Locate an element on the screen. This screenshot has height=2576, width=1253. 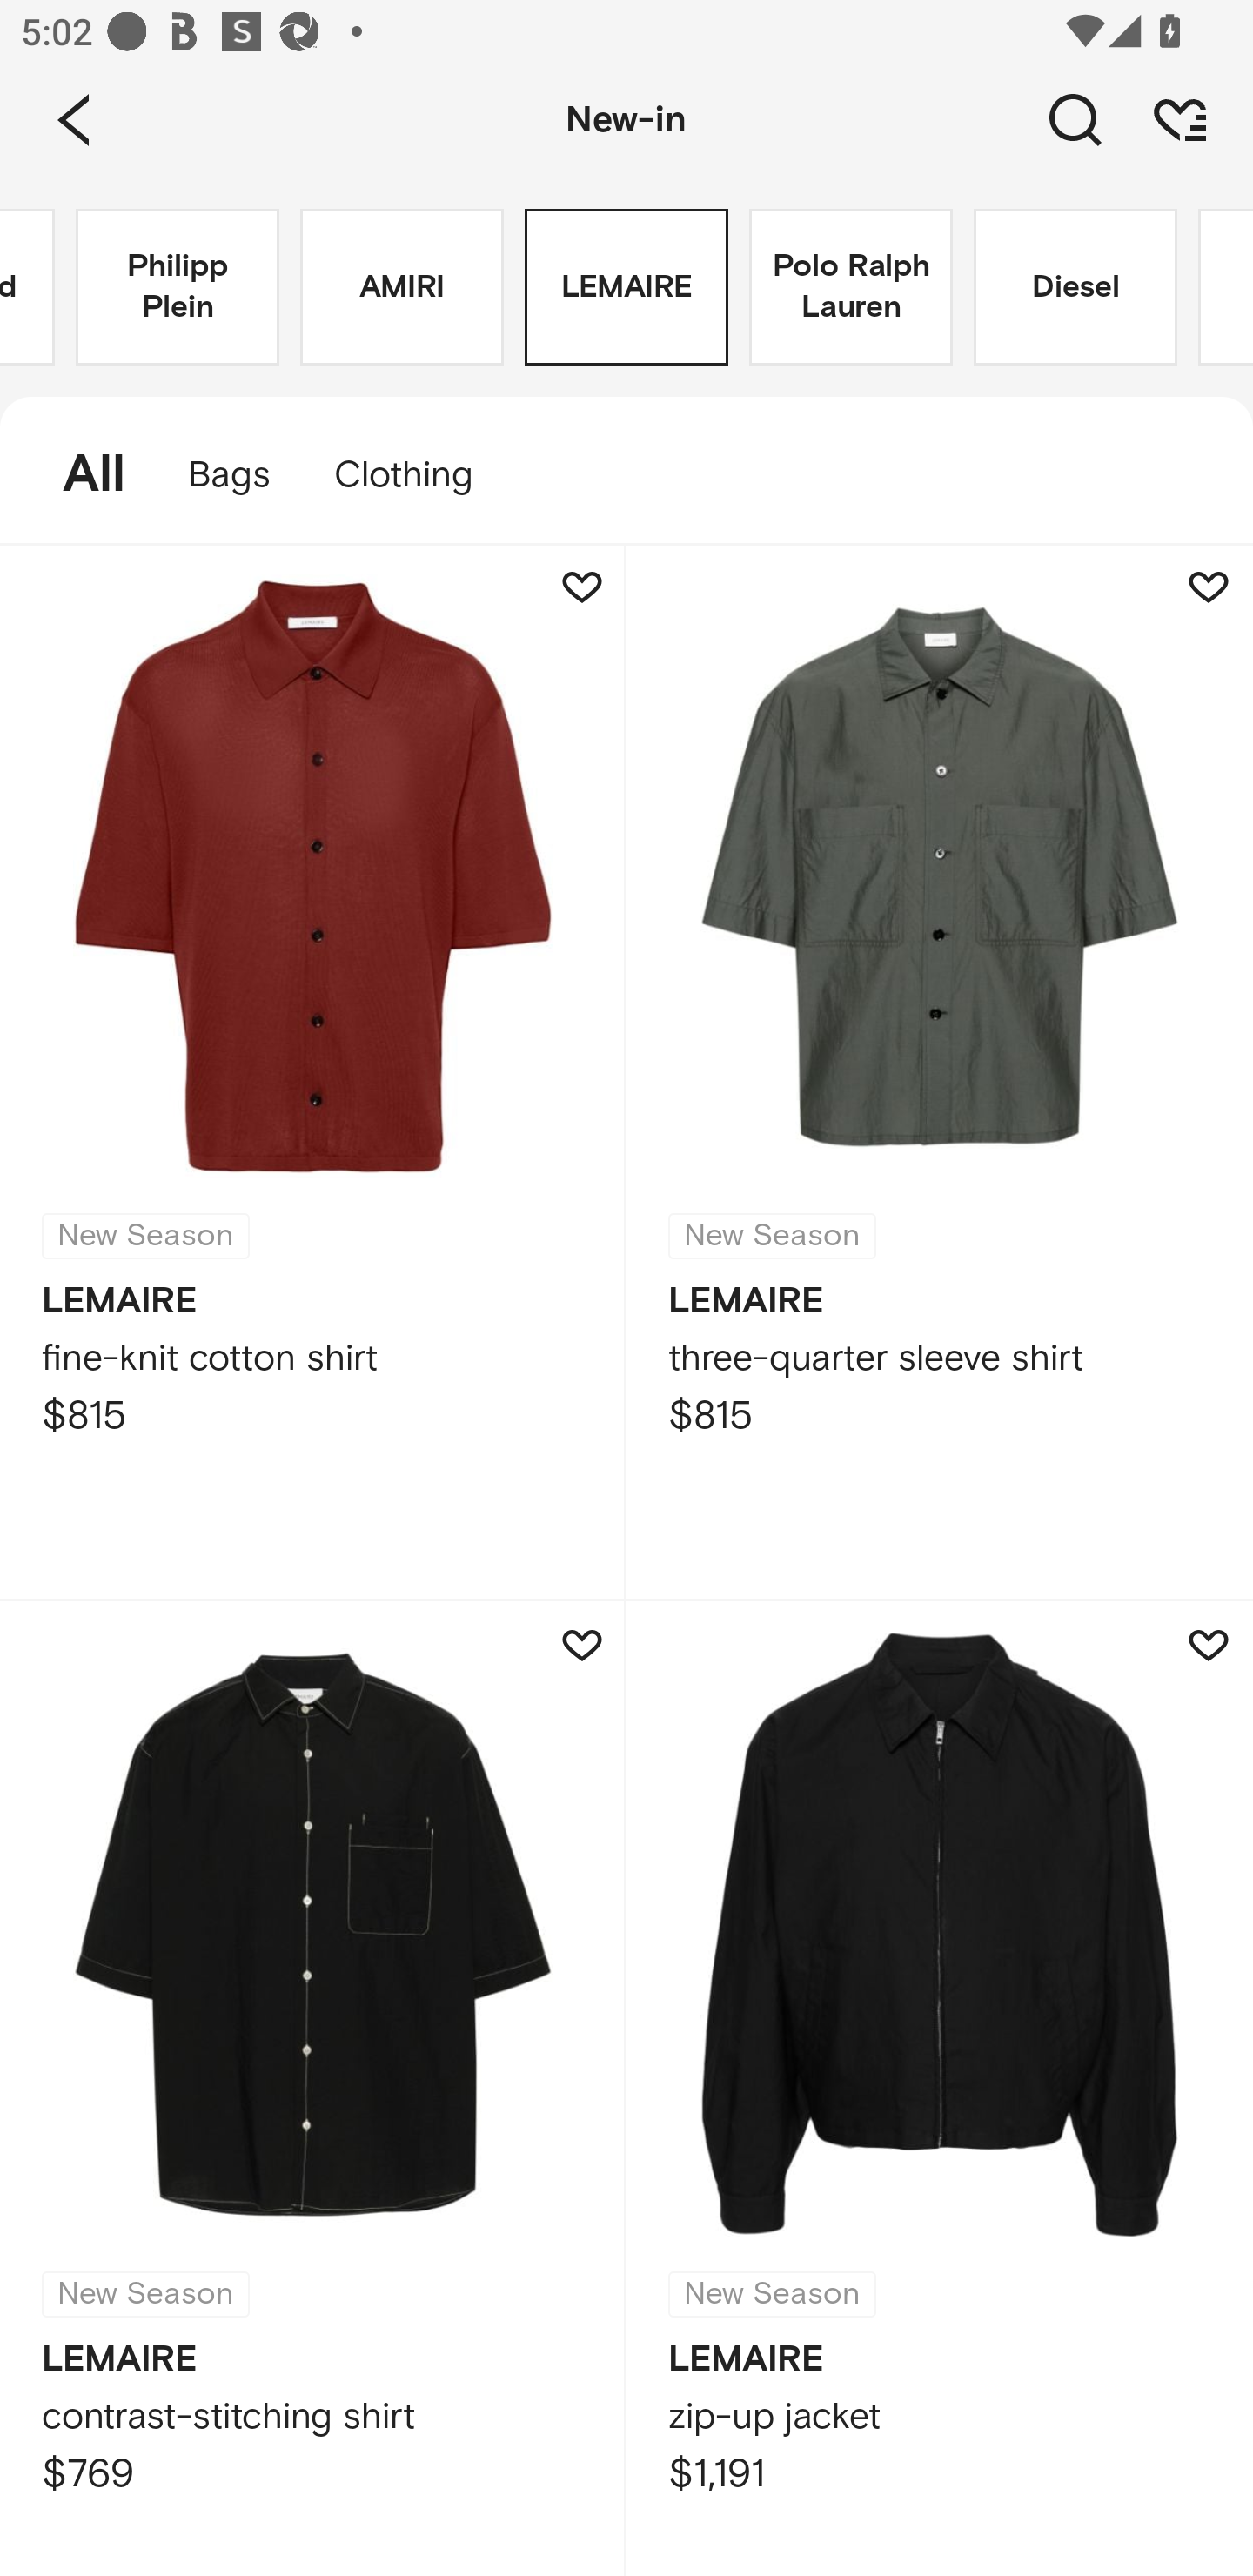
Diesel is located at coordinates (1075, 287).